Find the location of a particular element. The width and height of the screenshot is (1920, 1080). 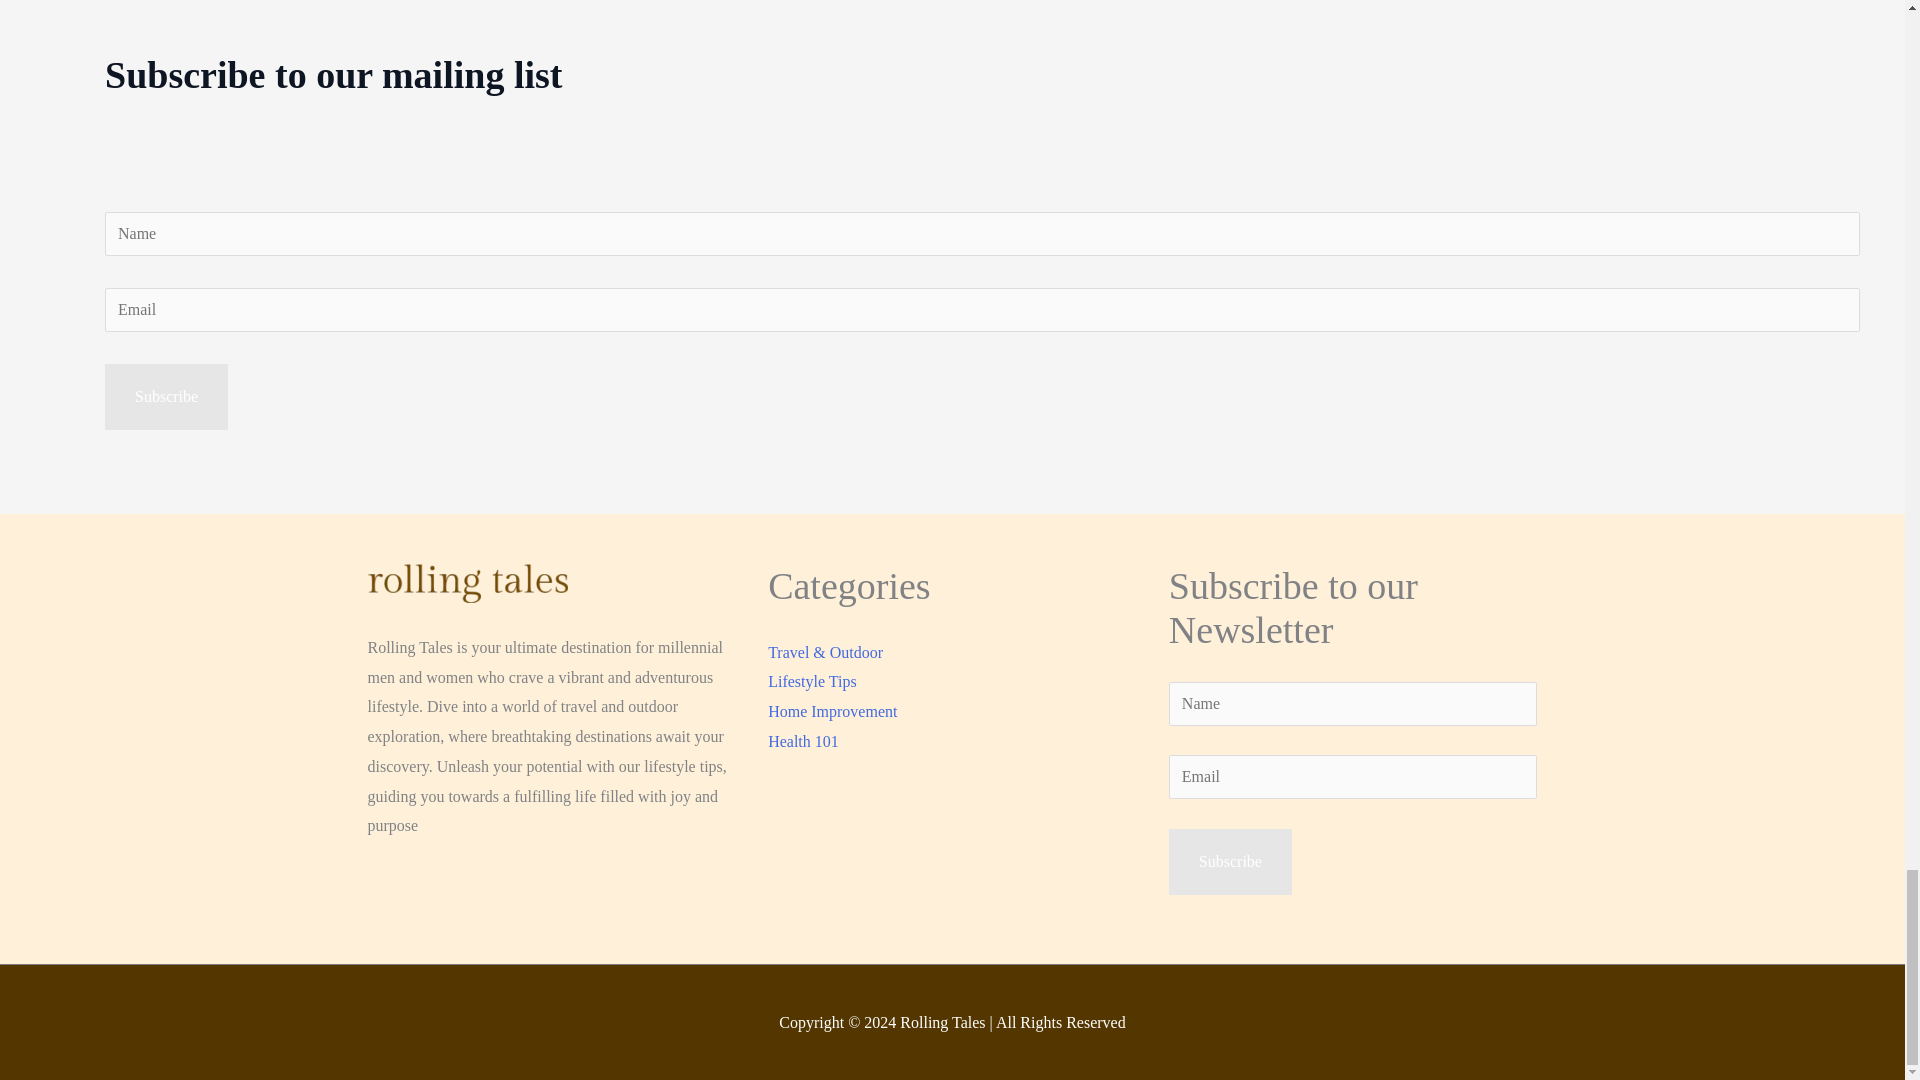

Subscribe is located at coordinates (166, 396).